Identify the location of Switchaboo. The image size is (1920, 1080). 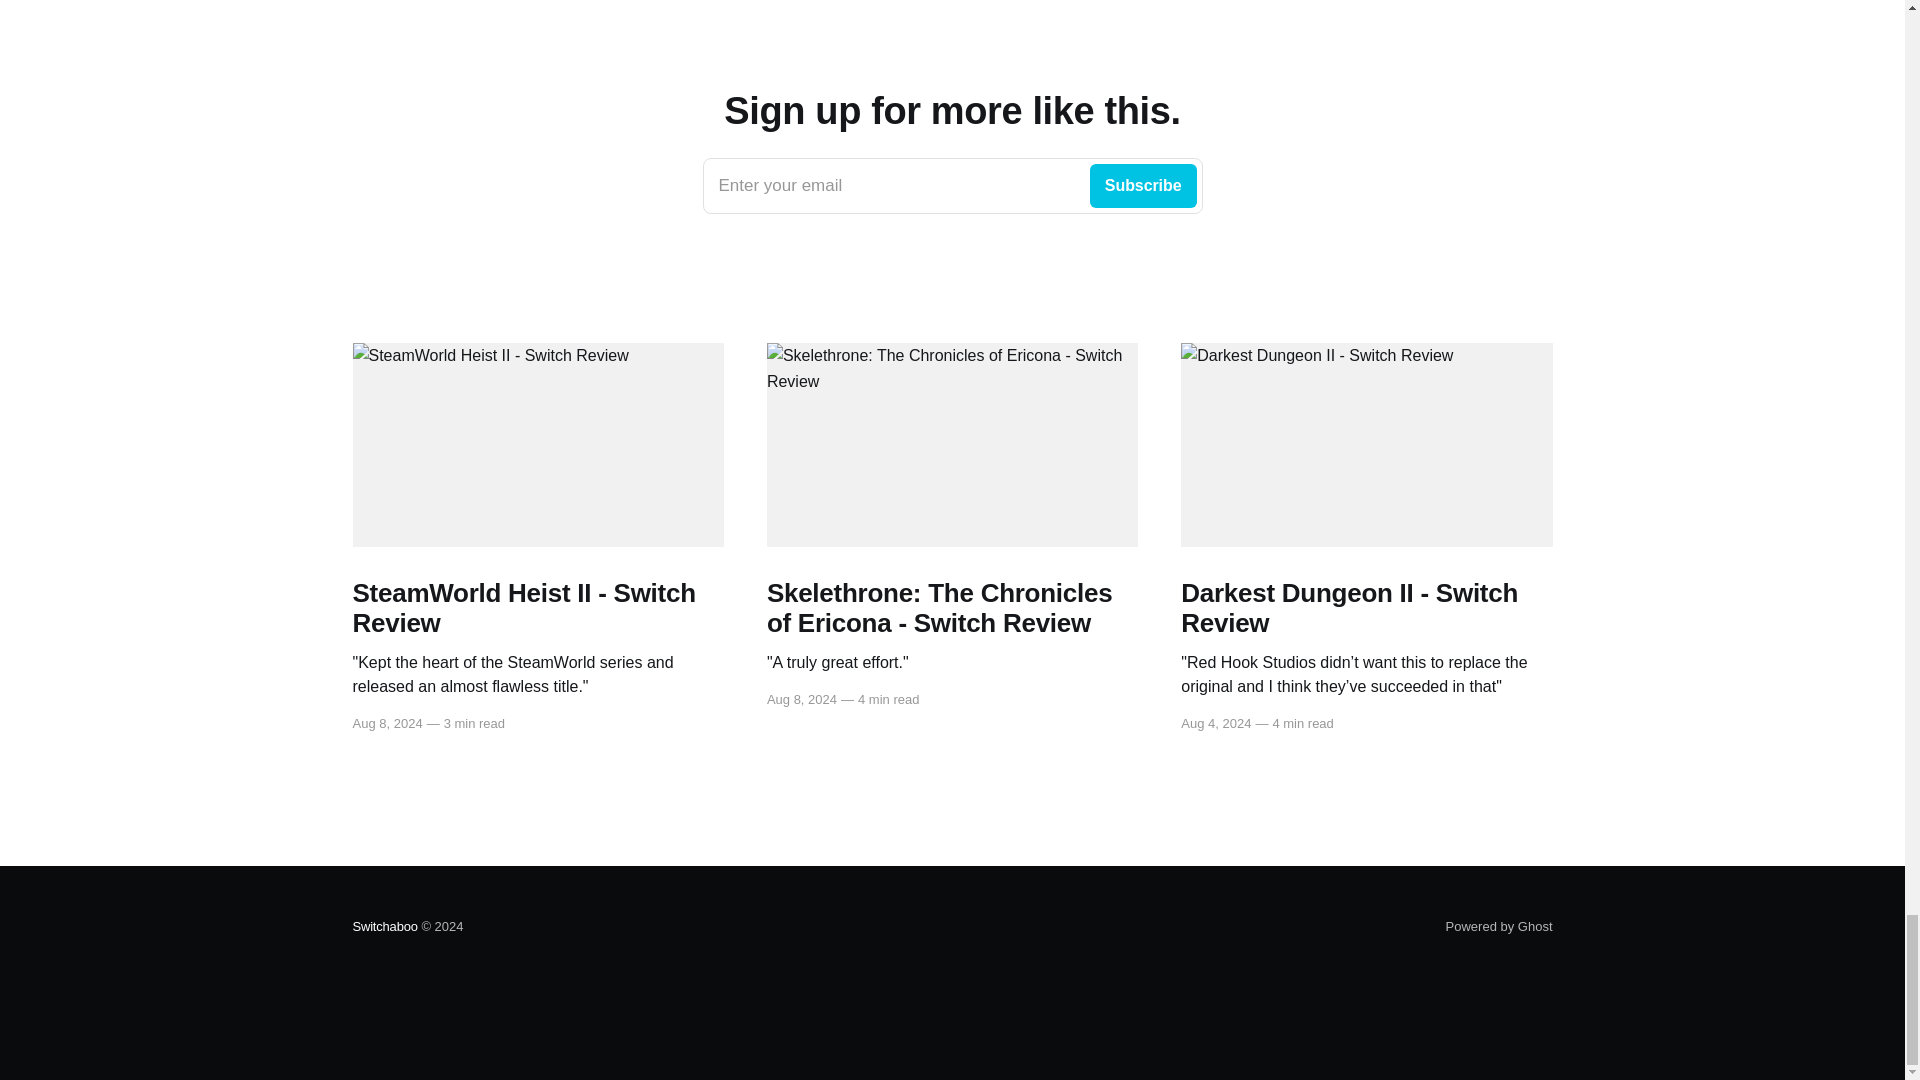
(1499, 926).